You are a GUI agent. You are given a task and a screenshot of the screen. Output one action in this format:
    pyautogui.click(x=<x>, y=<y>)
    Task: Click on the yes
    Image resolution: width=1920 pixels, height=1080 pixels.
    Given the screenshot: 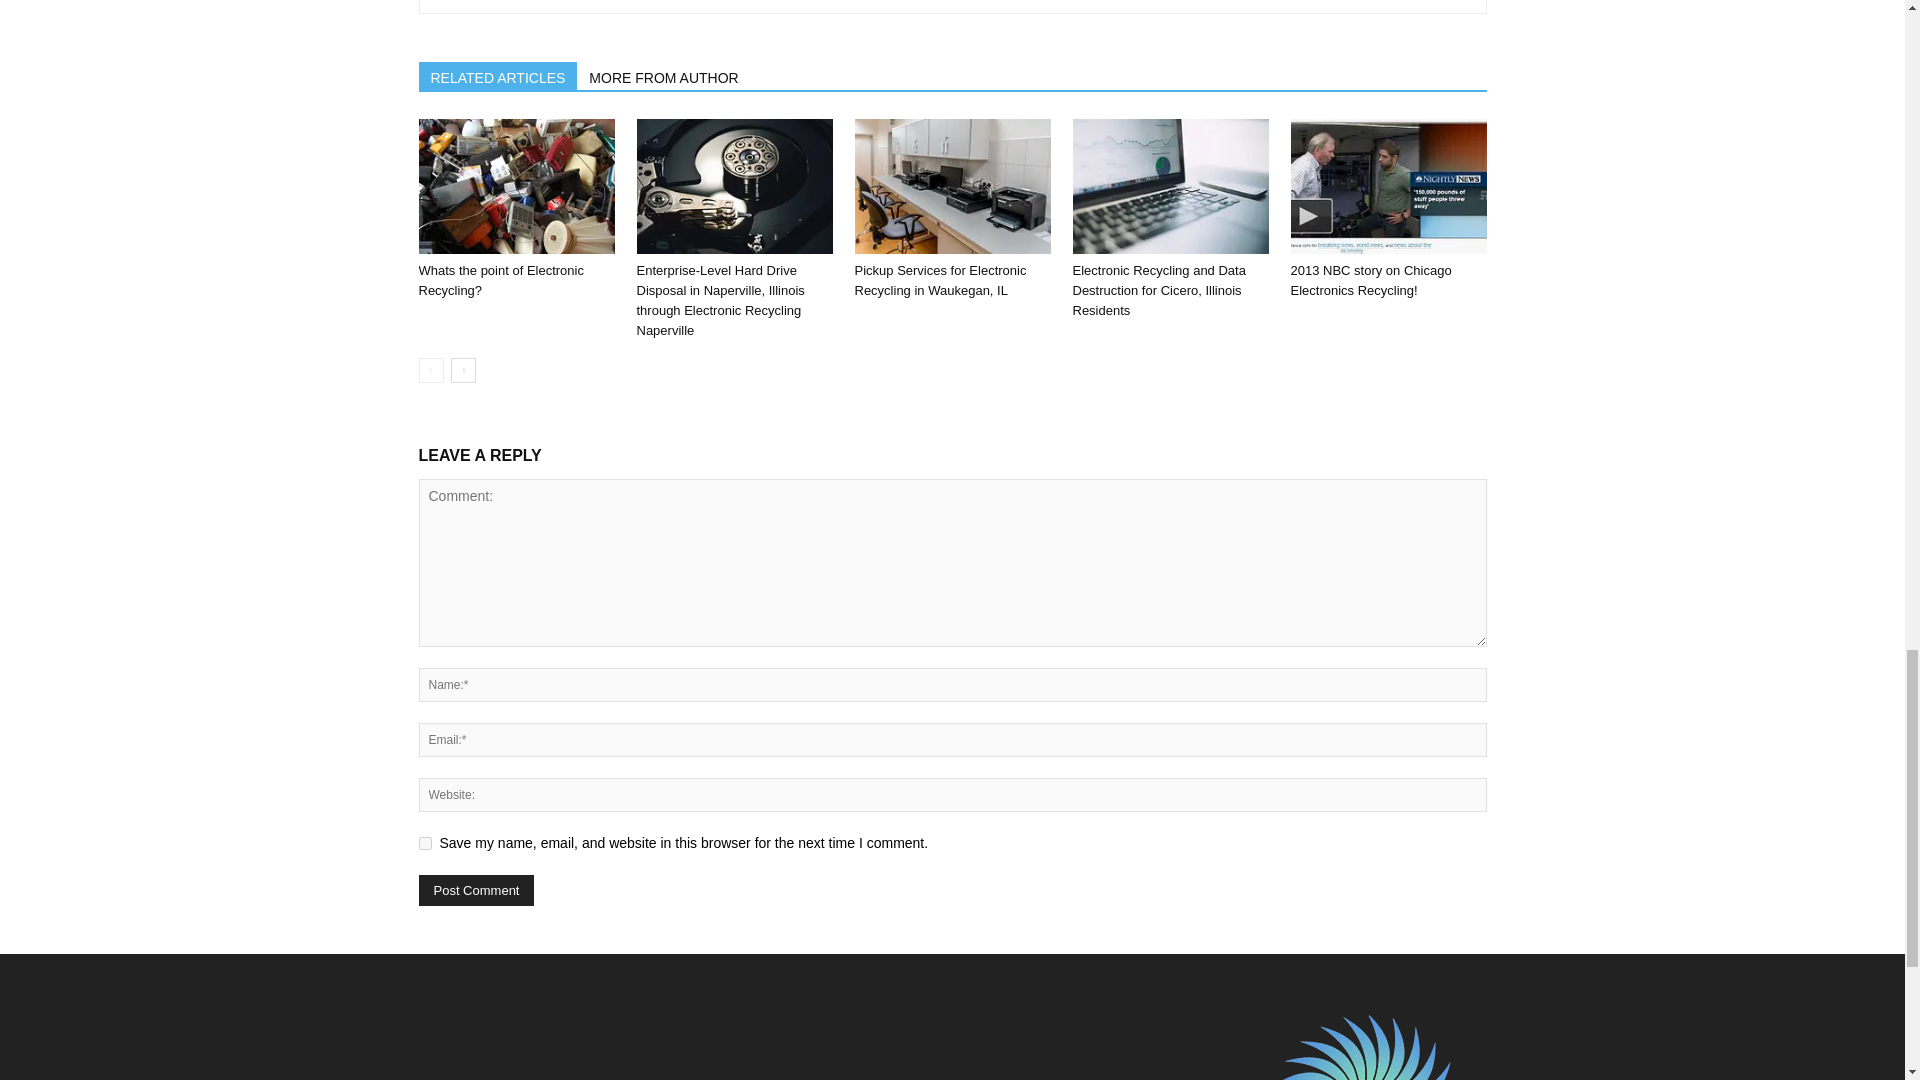 What is the action you would take?
    pyautogui.click(x=424, y=843)
    